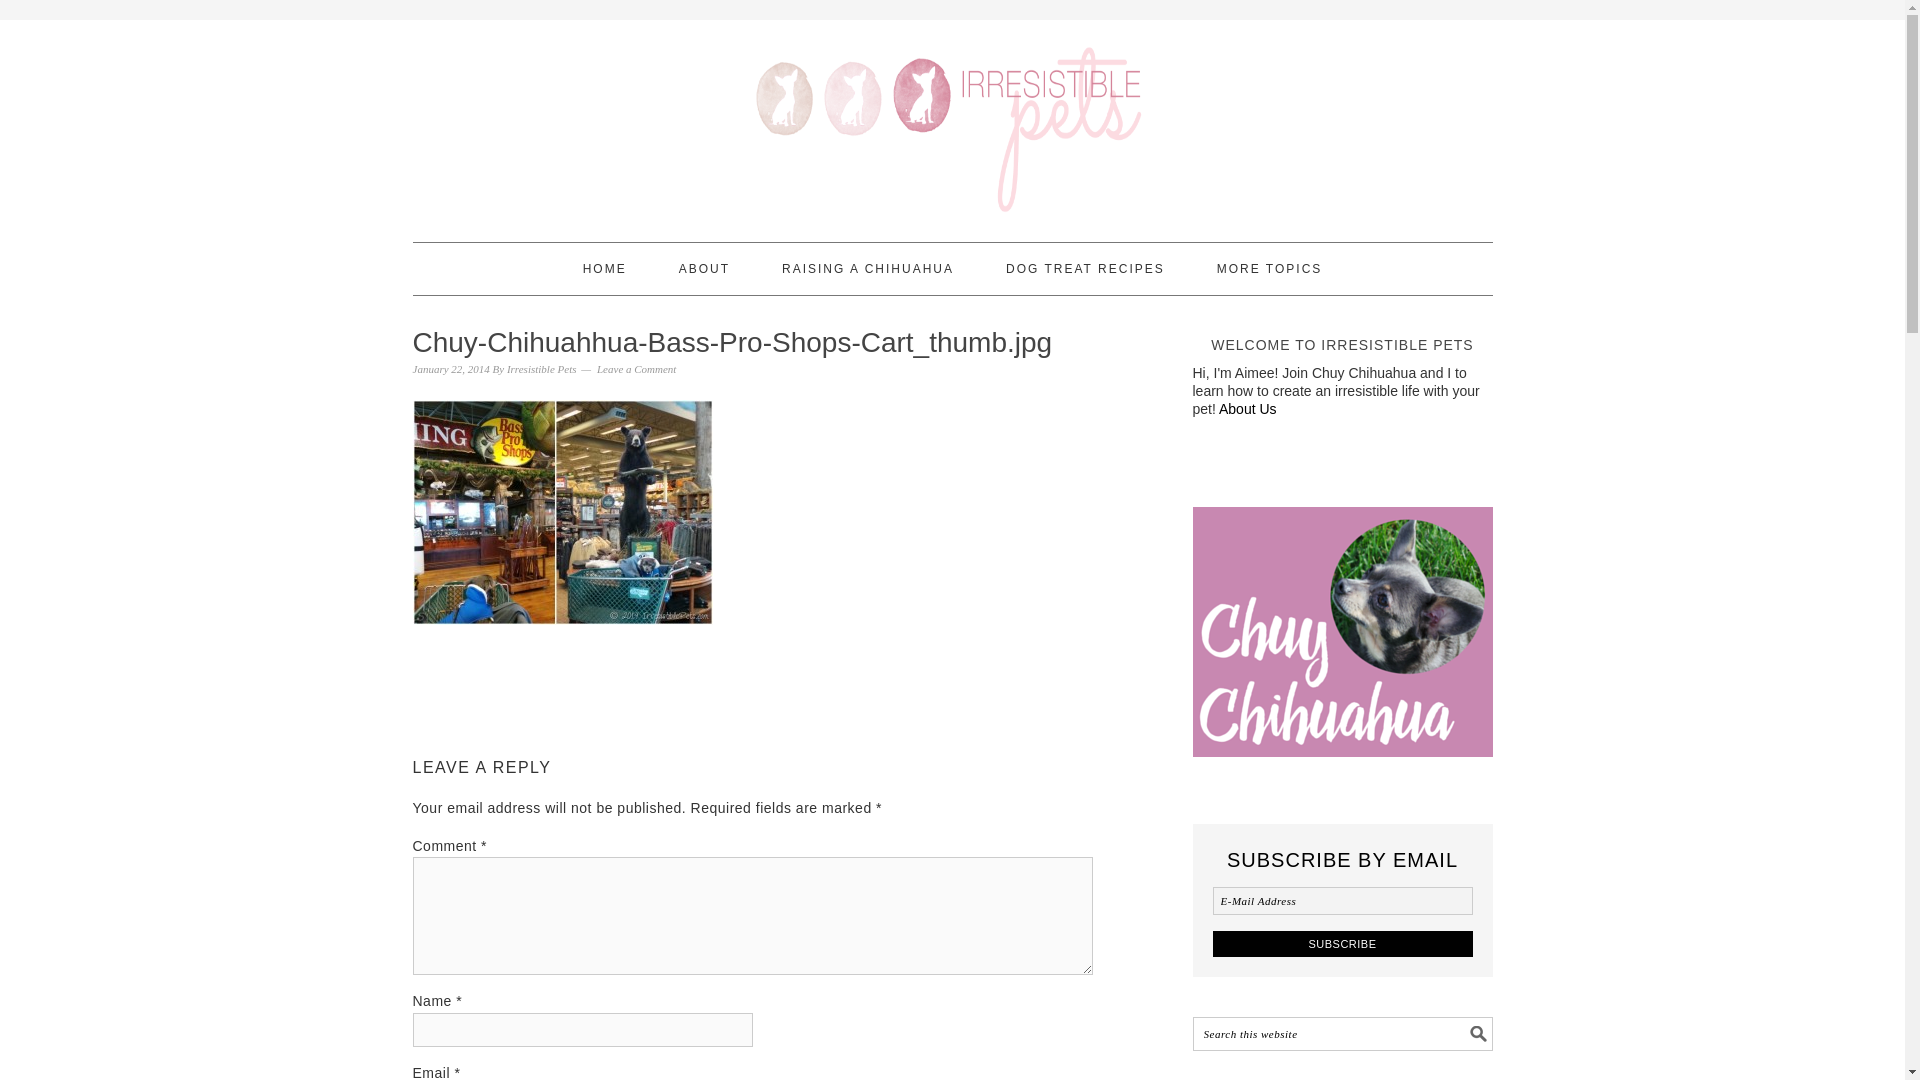 This screenshot has height=1080, width=1920. Describe the element at coordinates (868, 268) in the screenshot. I see `RAISING A CHIHUAHUA` at that location.